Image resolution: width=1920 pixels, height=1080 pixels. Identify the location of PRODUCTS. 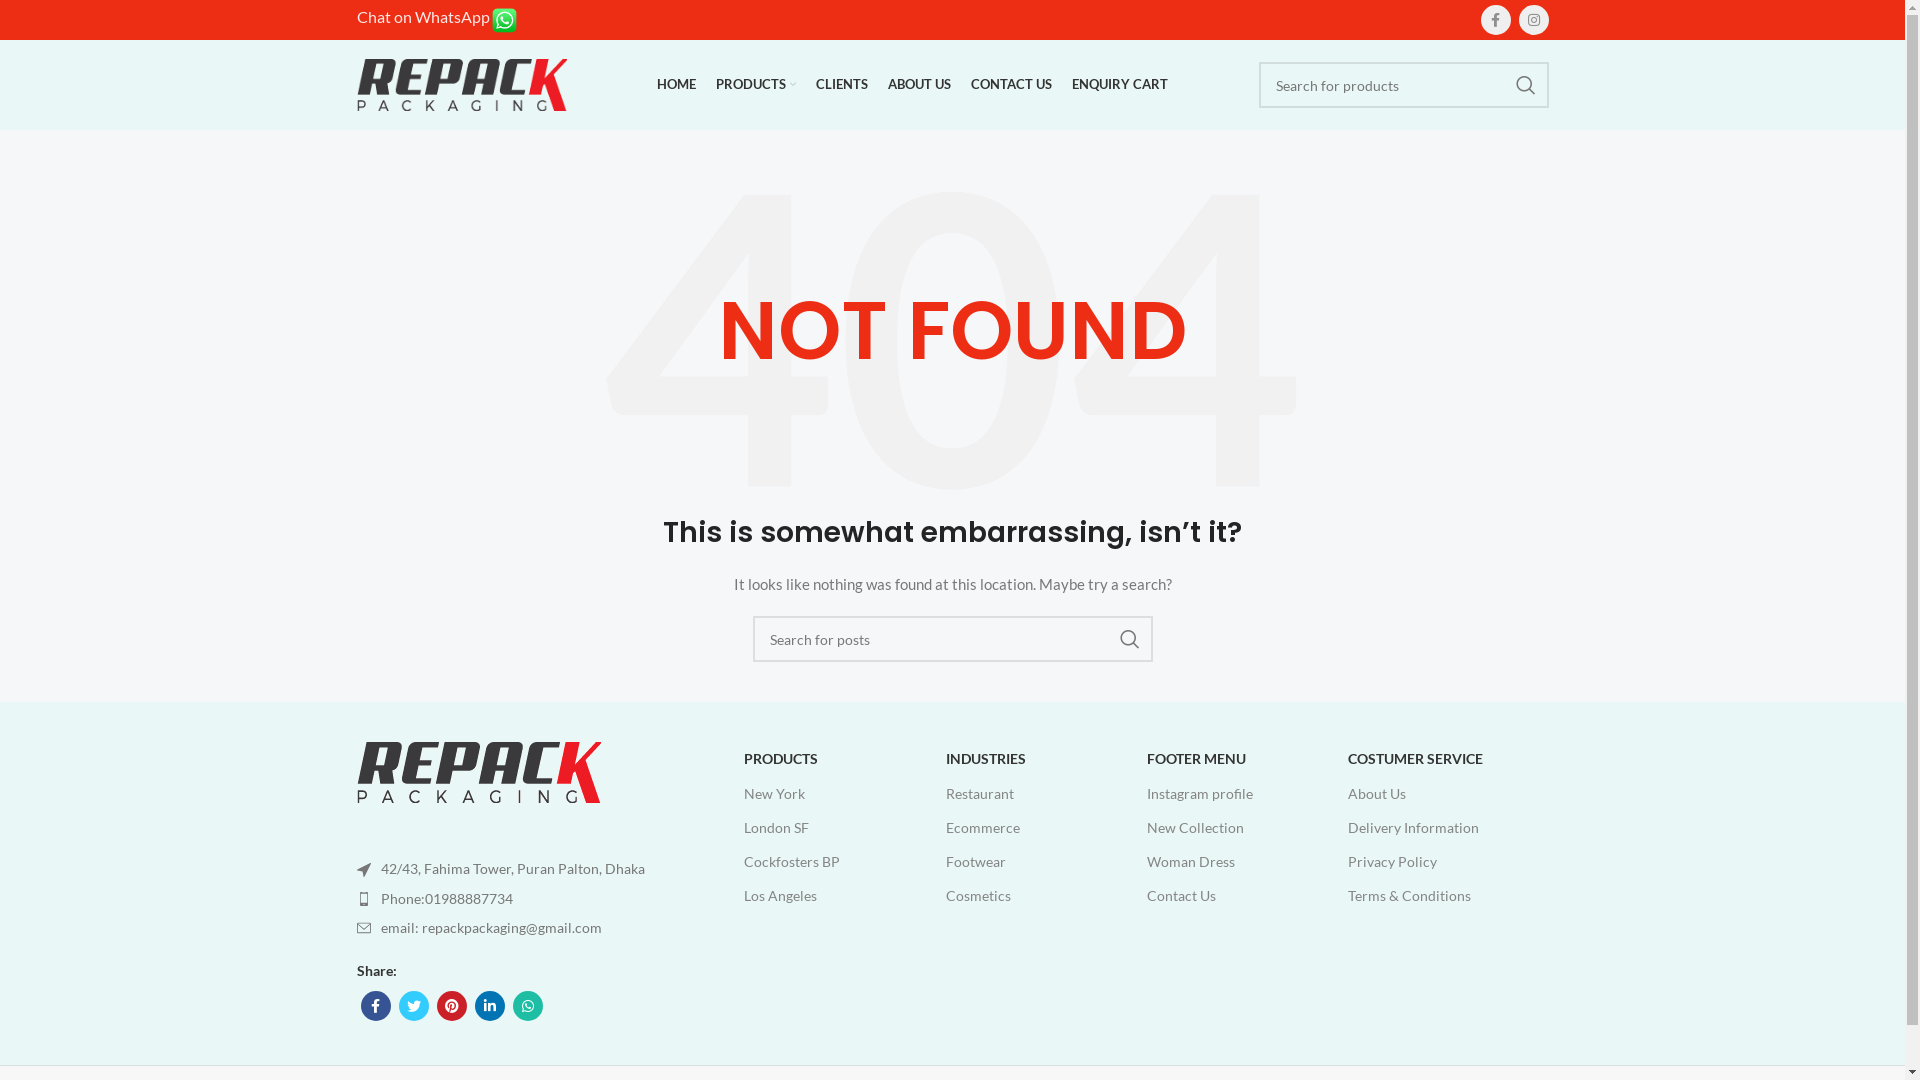
(756, 85).